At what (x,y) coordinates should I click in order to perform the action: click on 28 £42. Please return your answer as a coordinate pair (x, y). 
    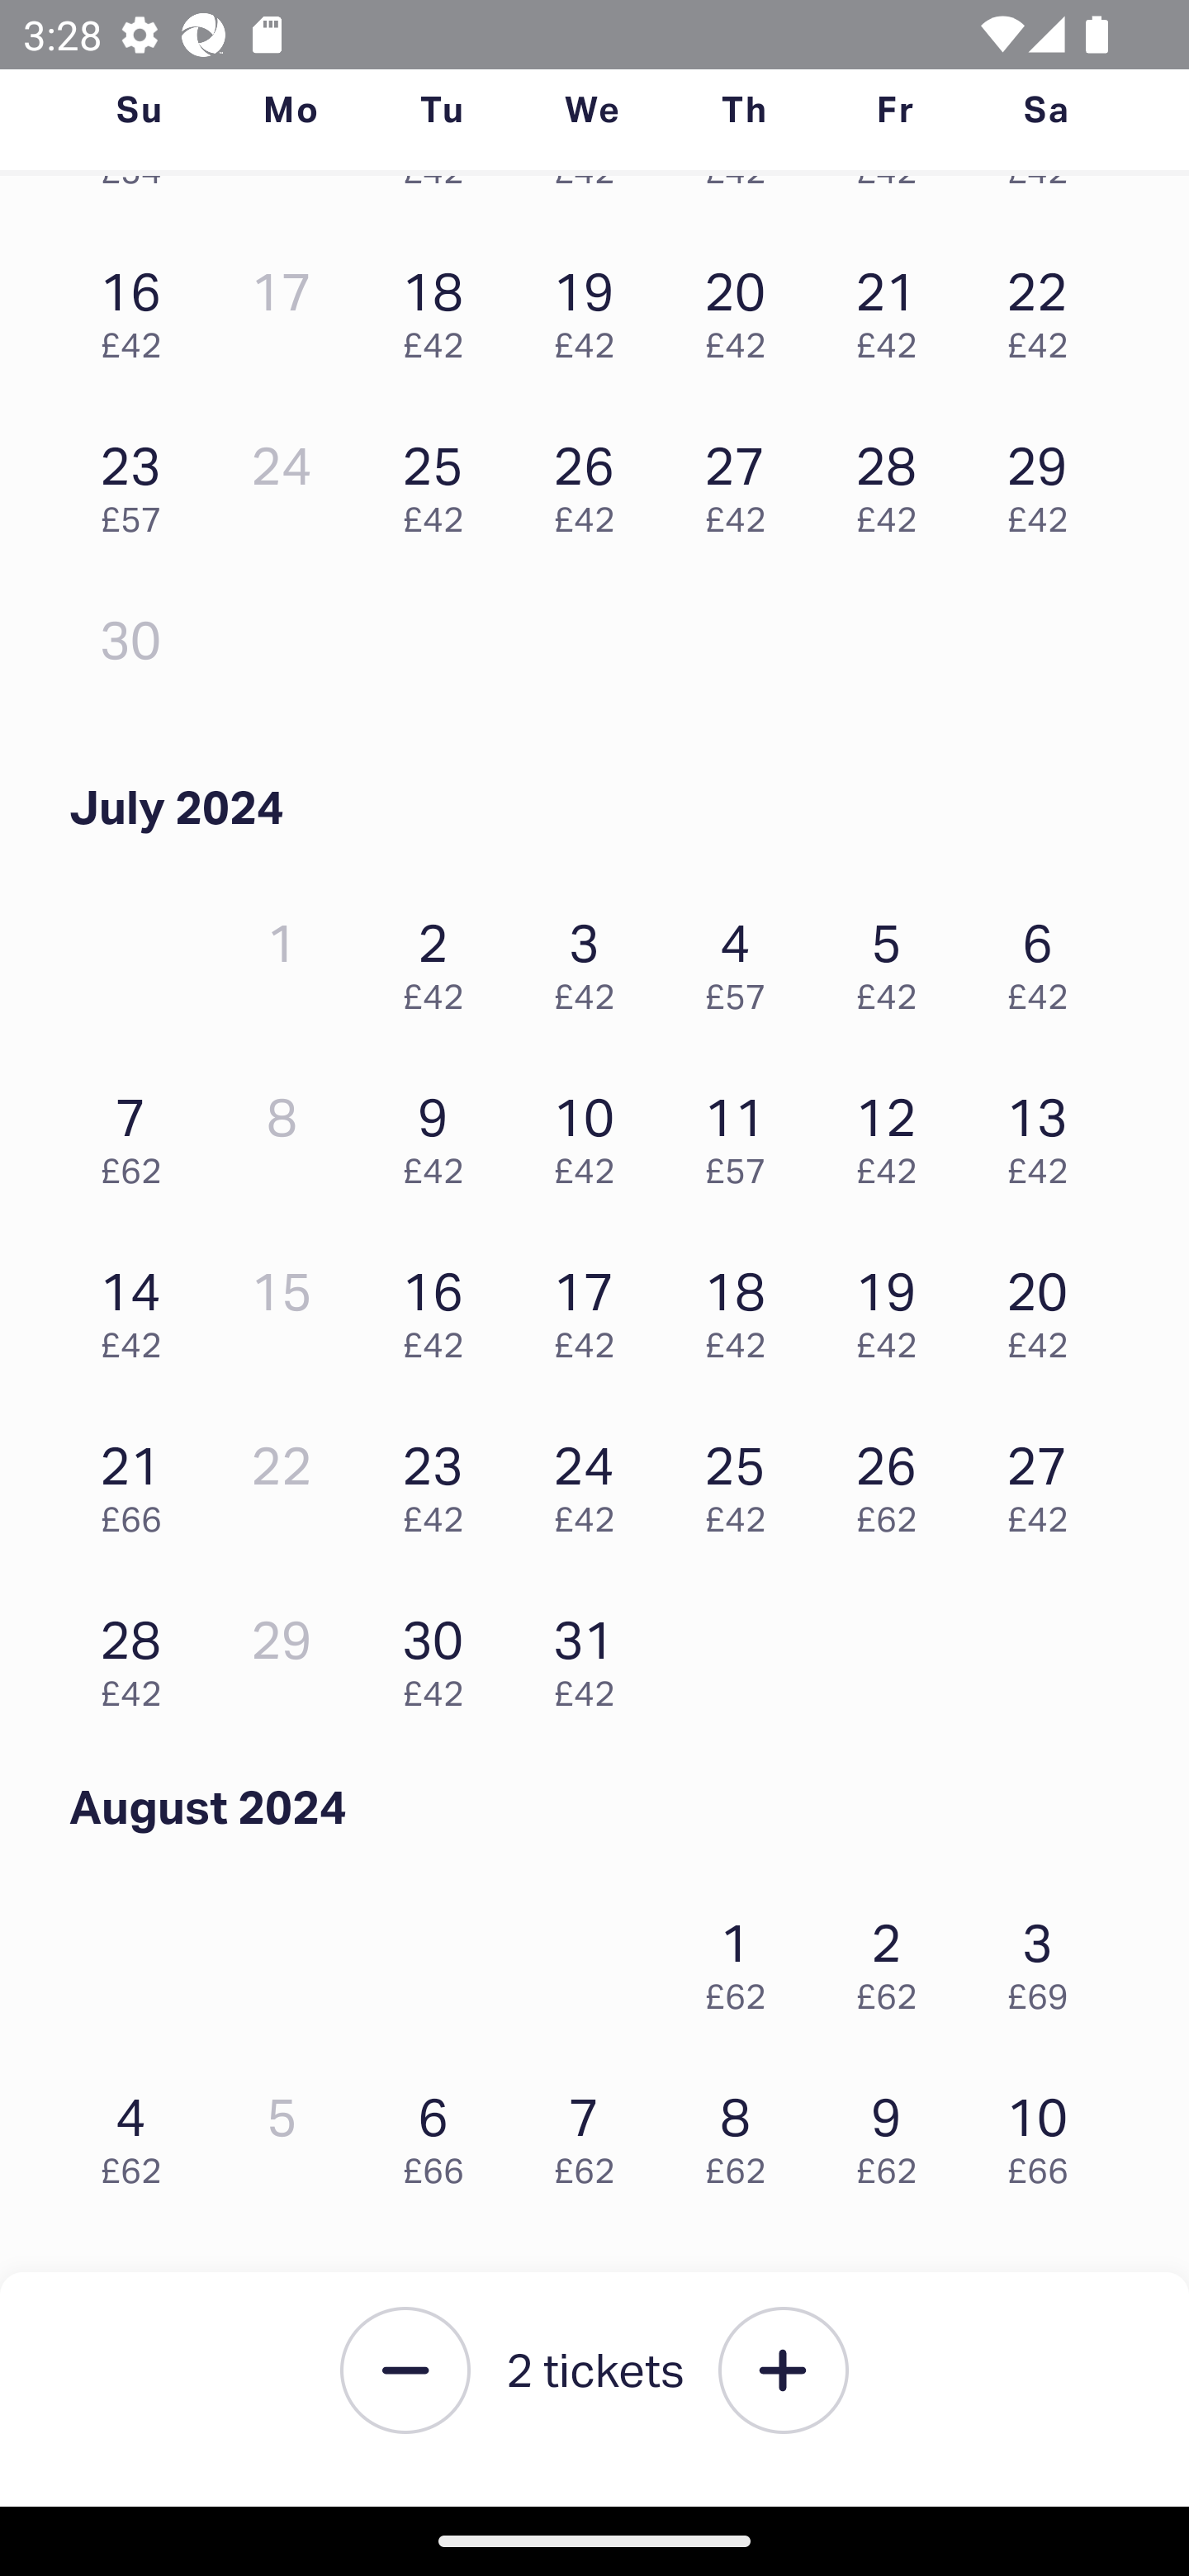
    Looking at the image, I should click on (139, 1655).